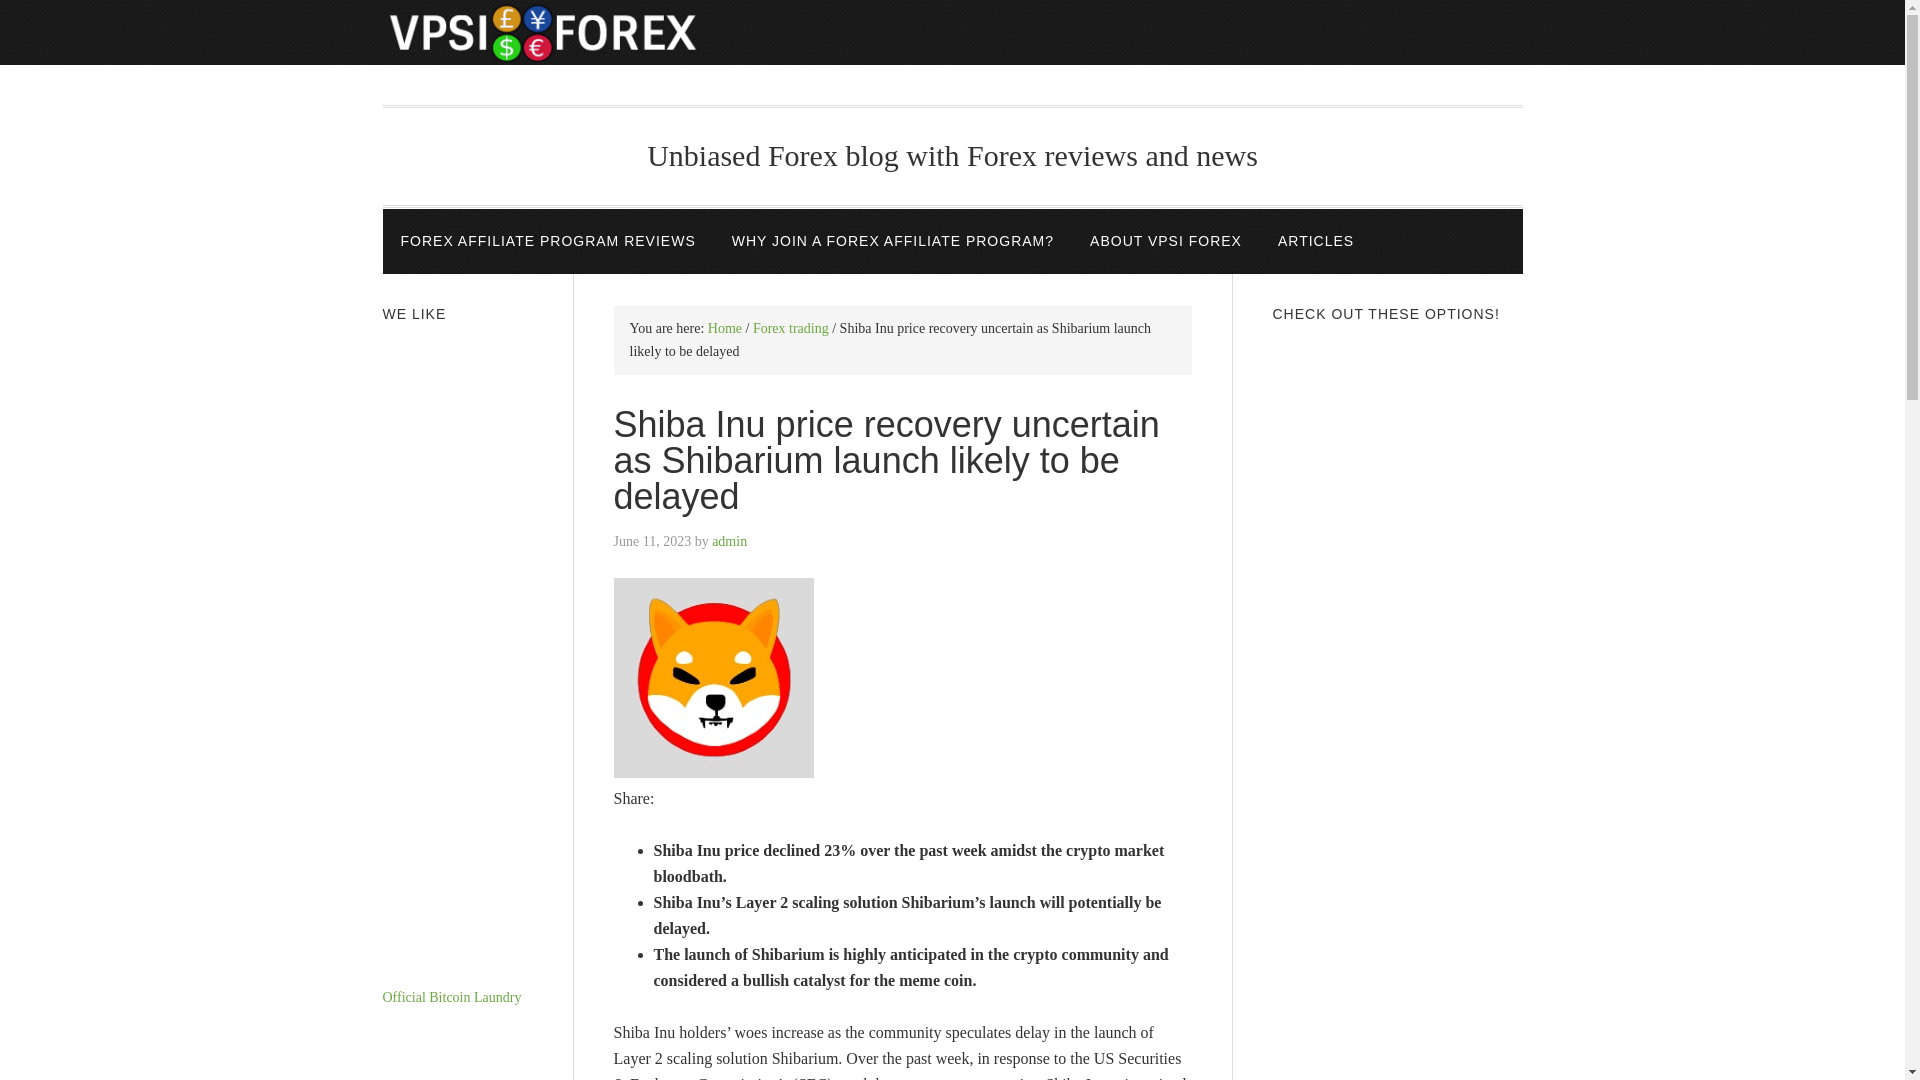  I want to click on ARTICLES, so click(1316, 242).